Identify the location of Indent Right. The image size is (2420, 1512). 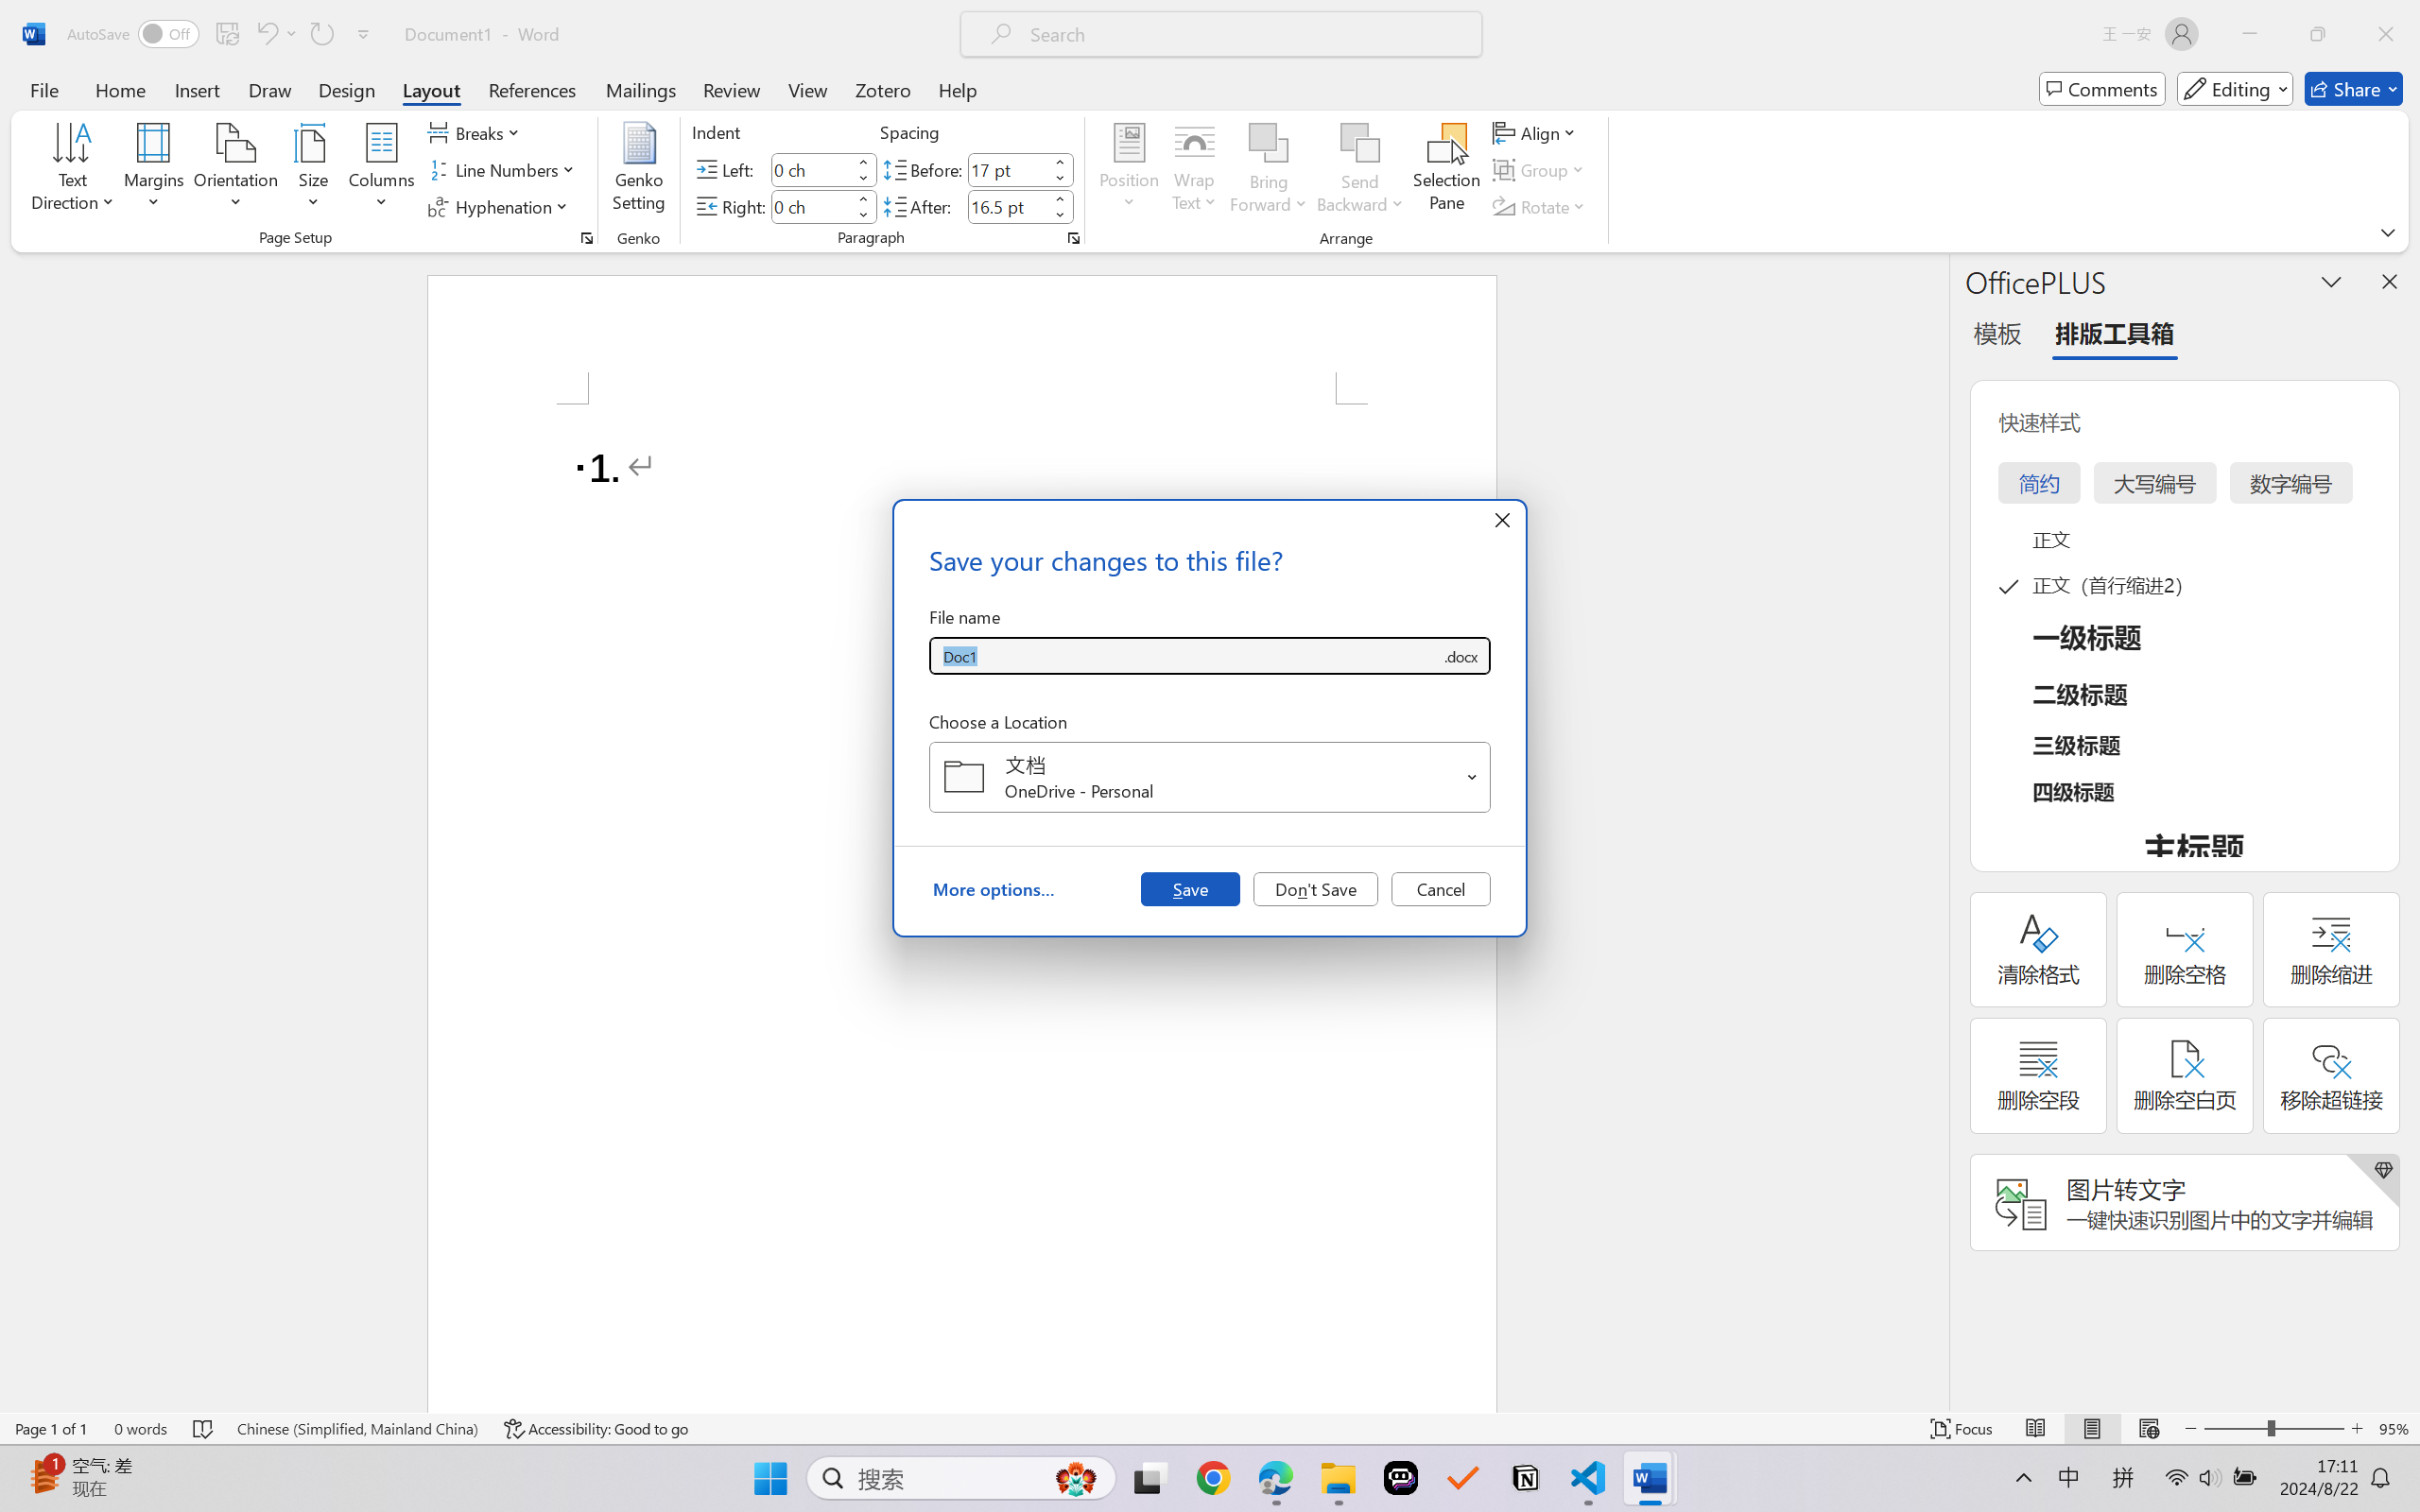
(811, 206).